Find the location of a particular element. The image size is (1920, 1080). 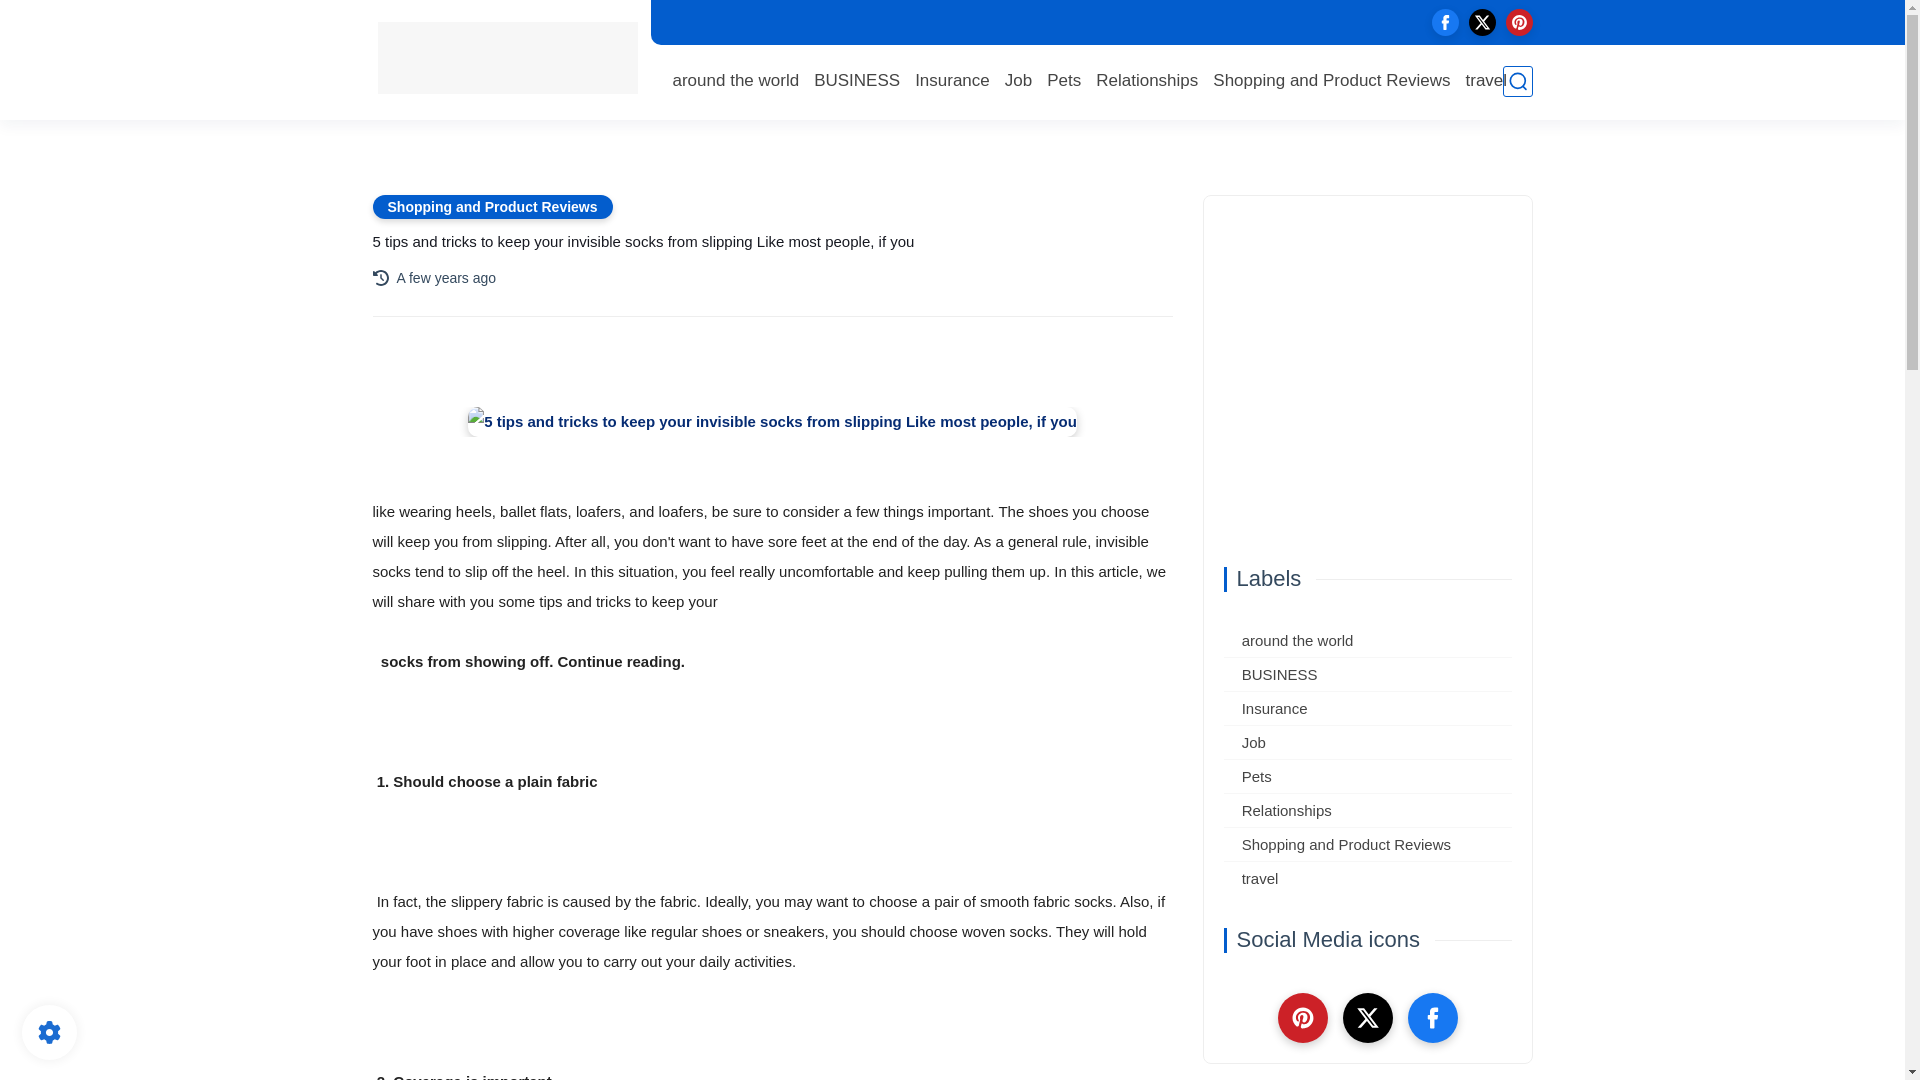

around the world is located at coordinates (735, 80).